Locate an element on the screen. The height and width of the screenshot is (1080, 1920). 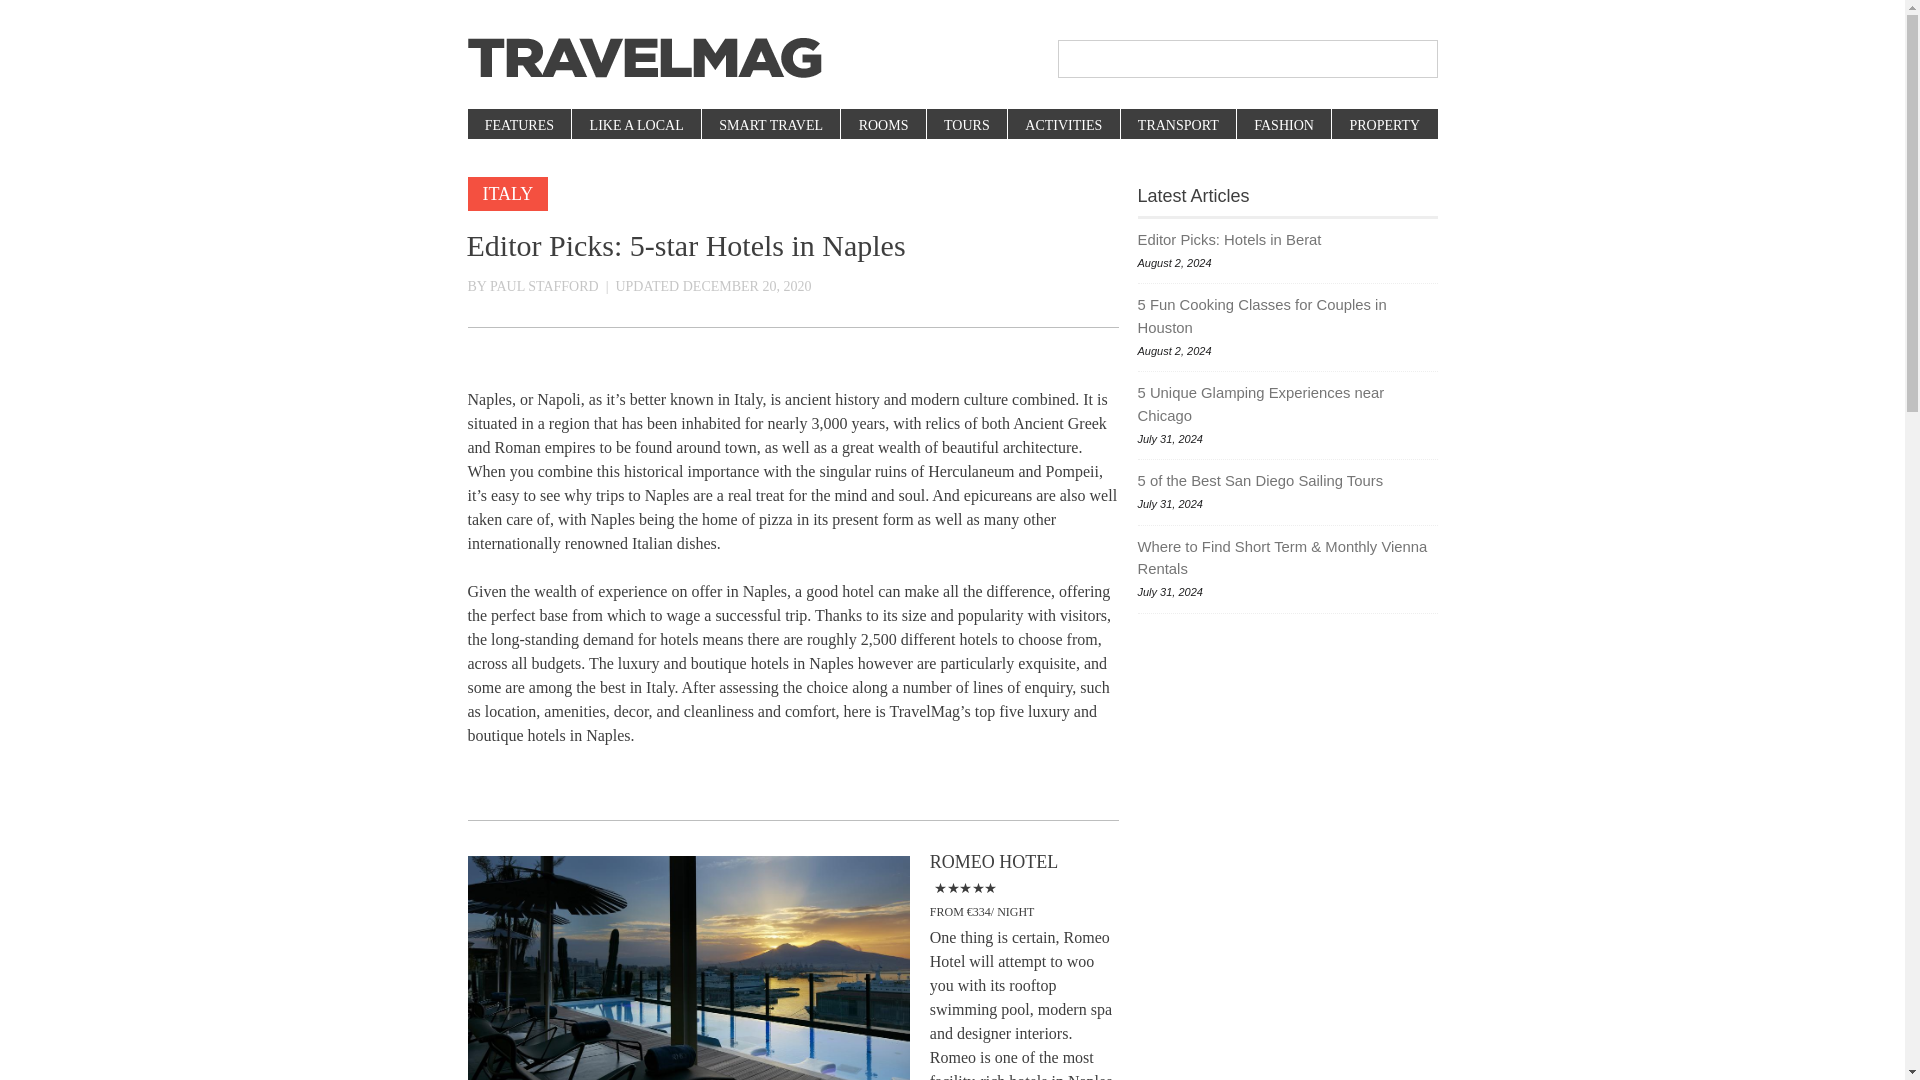
5 of the Best San Diego Sailing Tours is located at coordinates (1288, 480).